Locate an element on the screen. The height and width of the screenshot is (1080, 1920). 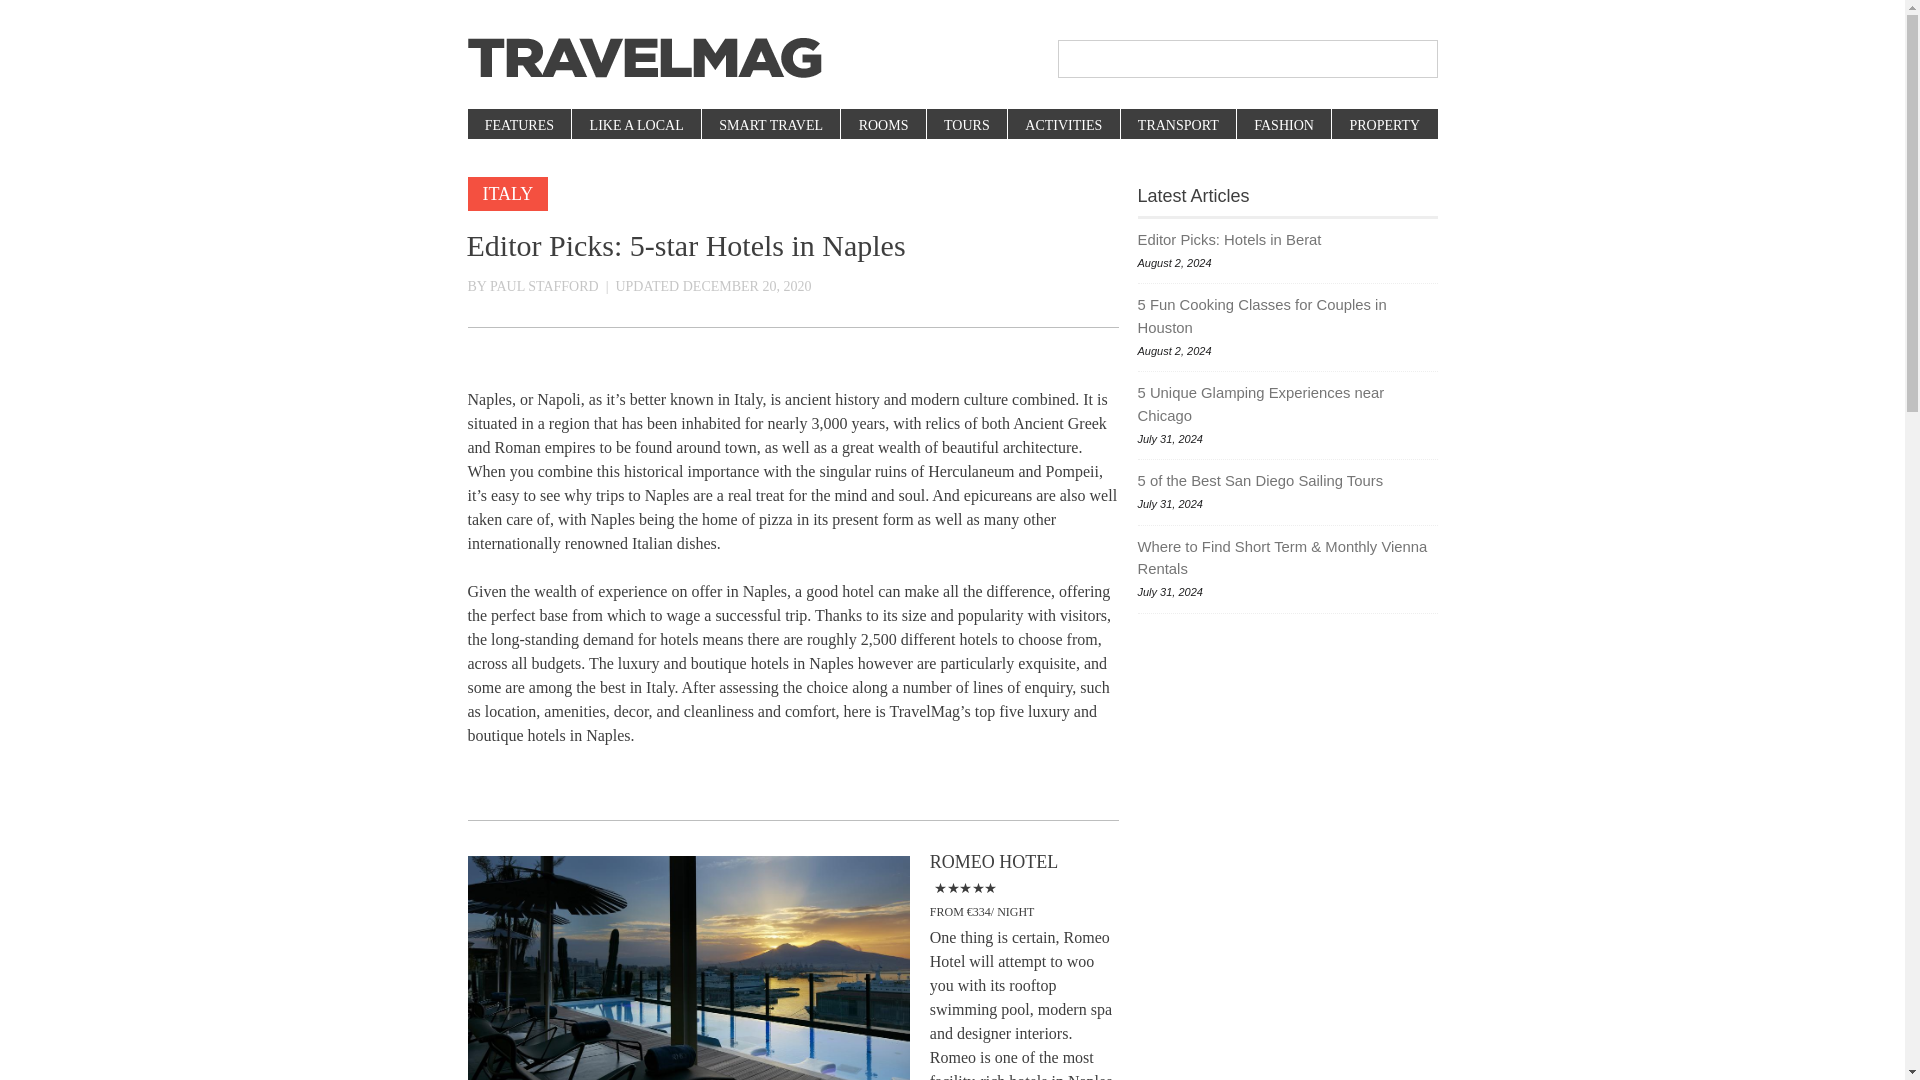
5 of the Best San Diego Sailing Tours is located at coordinates (1288, 480).